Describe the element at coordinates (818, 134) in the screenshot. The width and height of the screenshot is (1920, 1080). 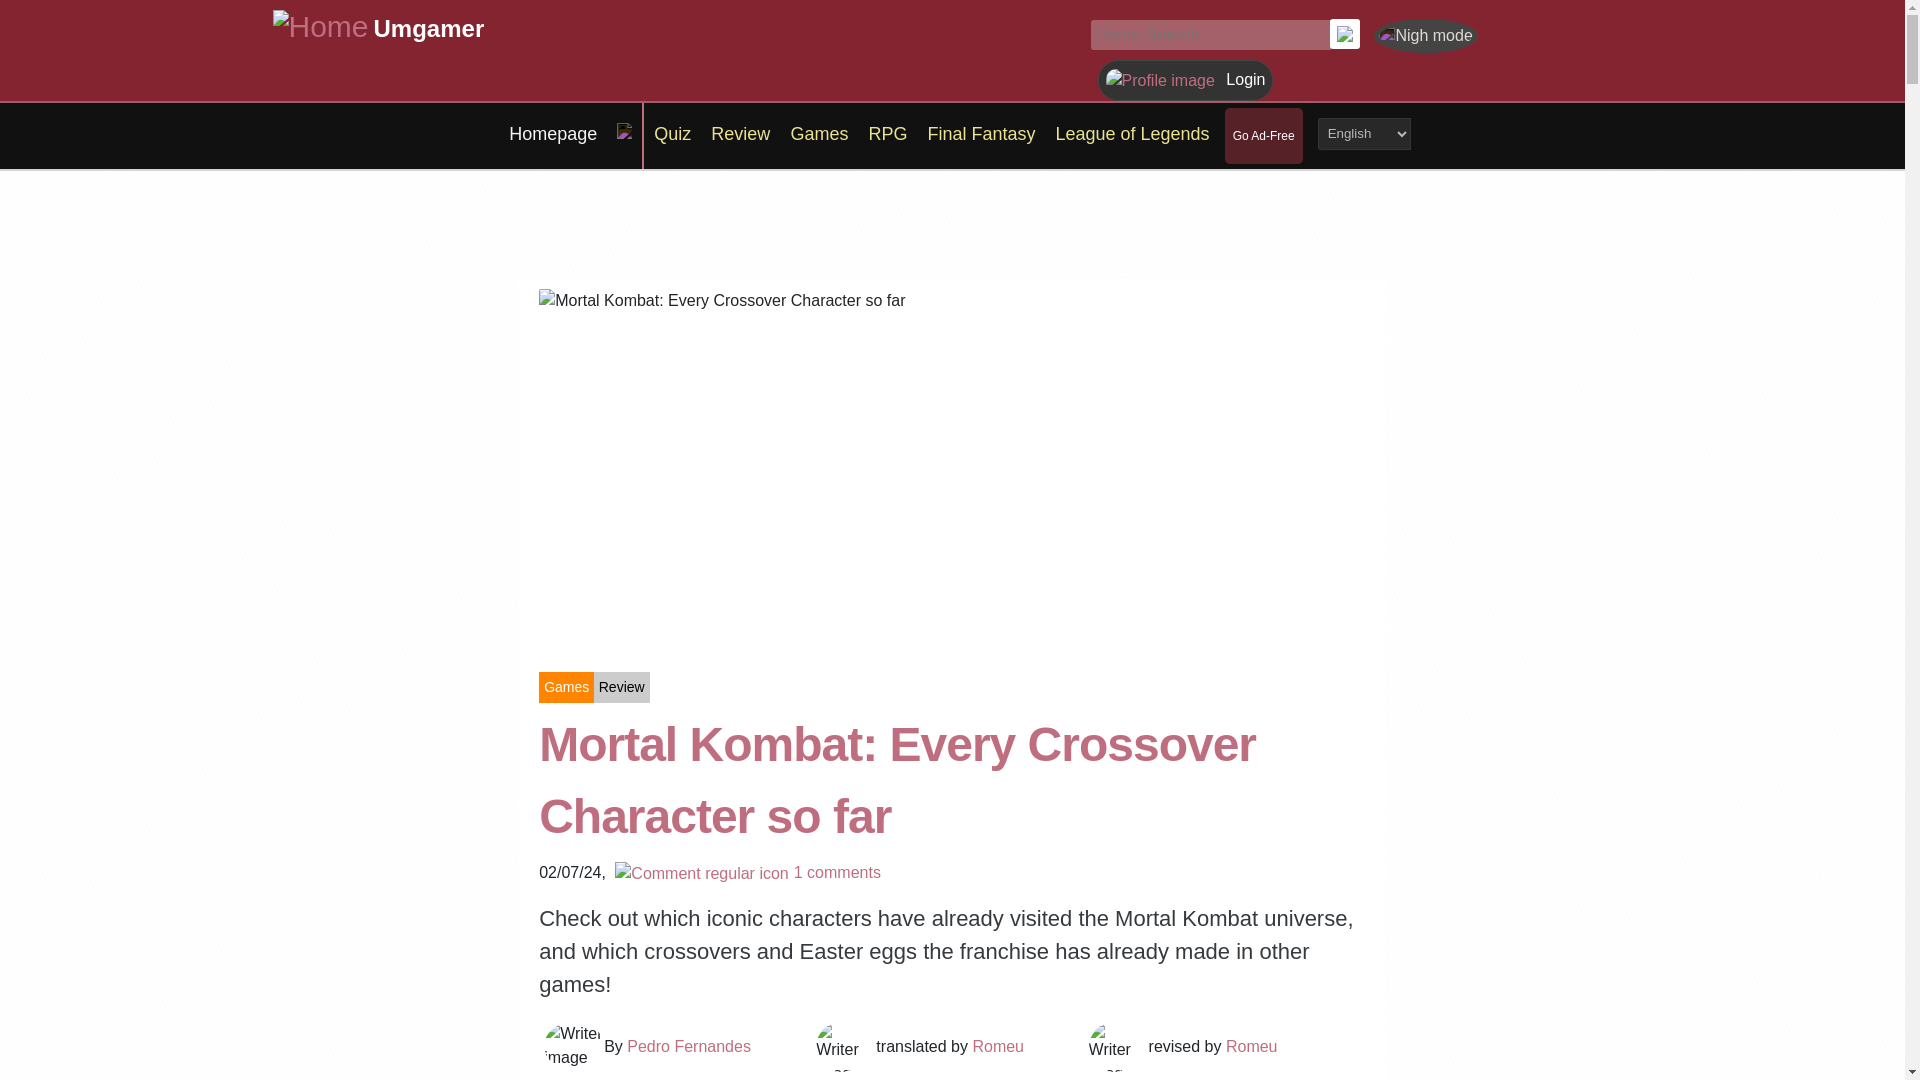
I see `Games` at that location.